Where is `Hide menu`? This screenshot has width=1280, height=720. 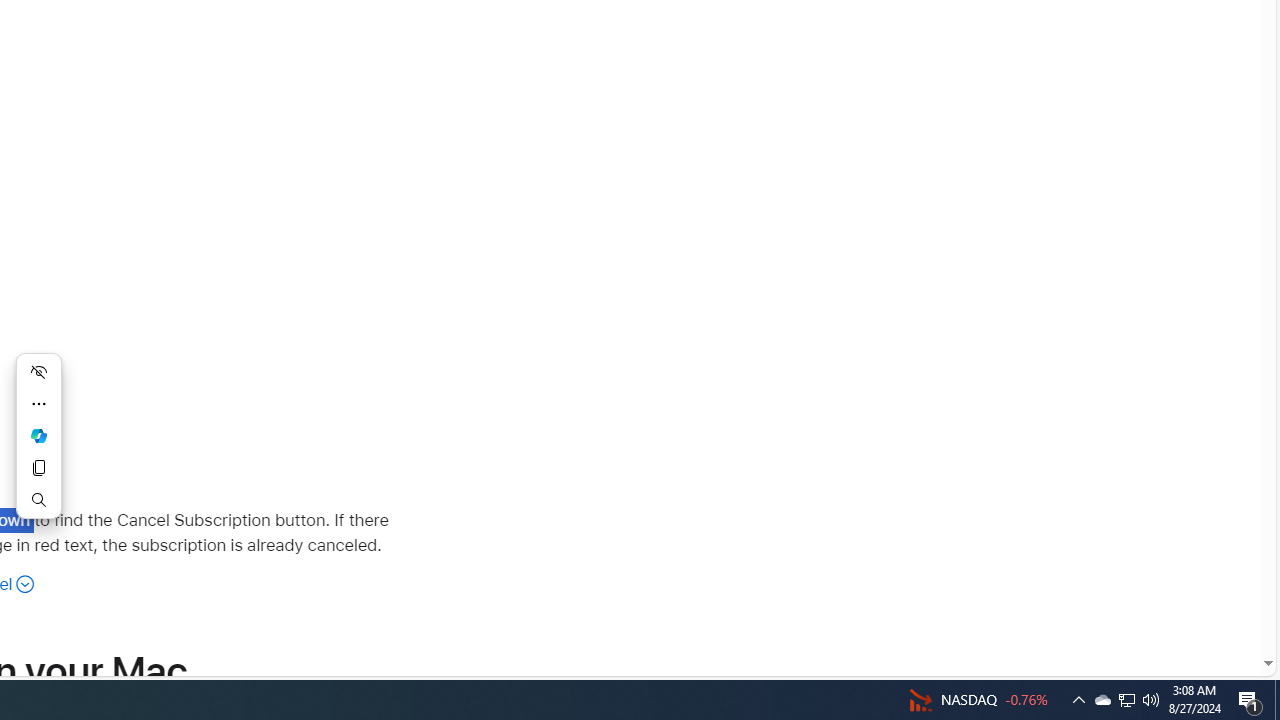
Hide menu is located at coordinates (38, 372).